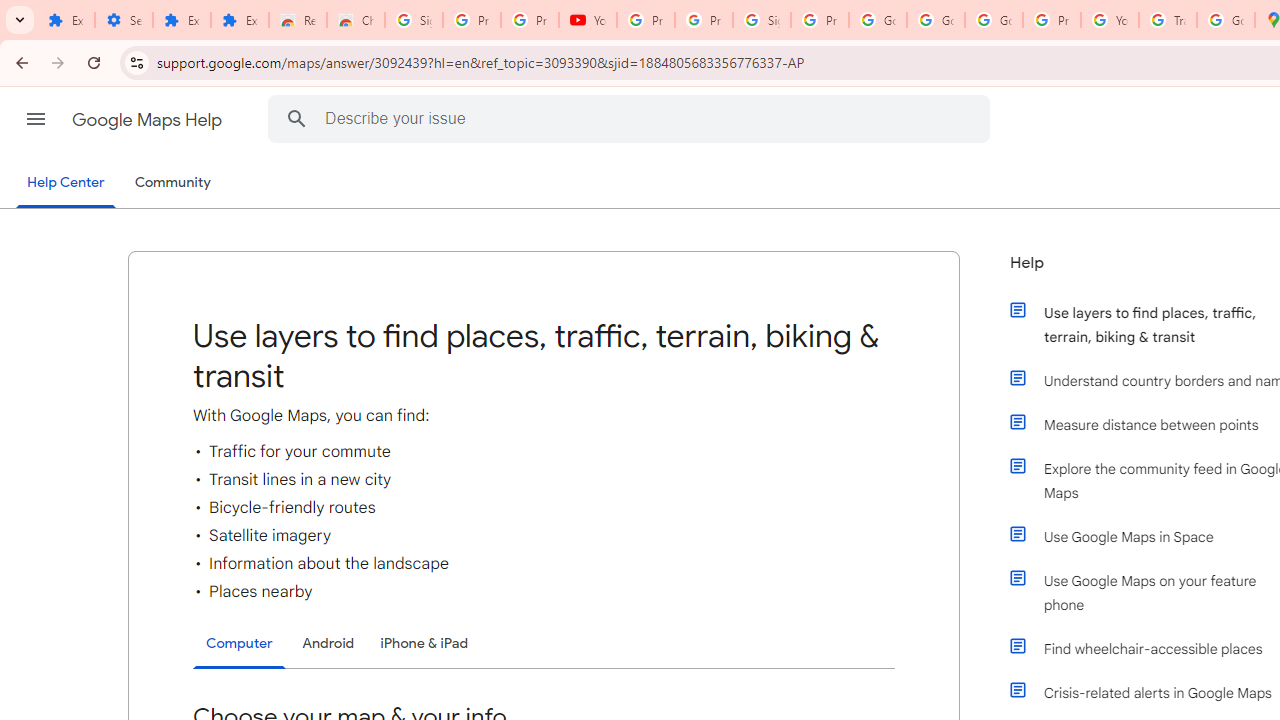 Image resolution: width=1280 pixels, height=720 pixels. Describe the element at coordinates (424, 642) in the screenshot. I see `iPhone & iPad` at that location.